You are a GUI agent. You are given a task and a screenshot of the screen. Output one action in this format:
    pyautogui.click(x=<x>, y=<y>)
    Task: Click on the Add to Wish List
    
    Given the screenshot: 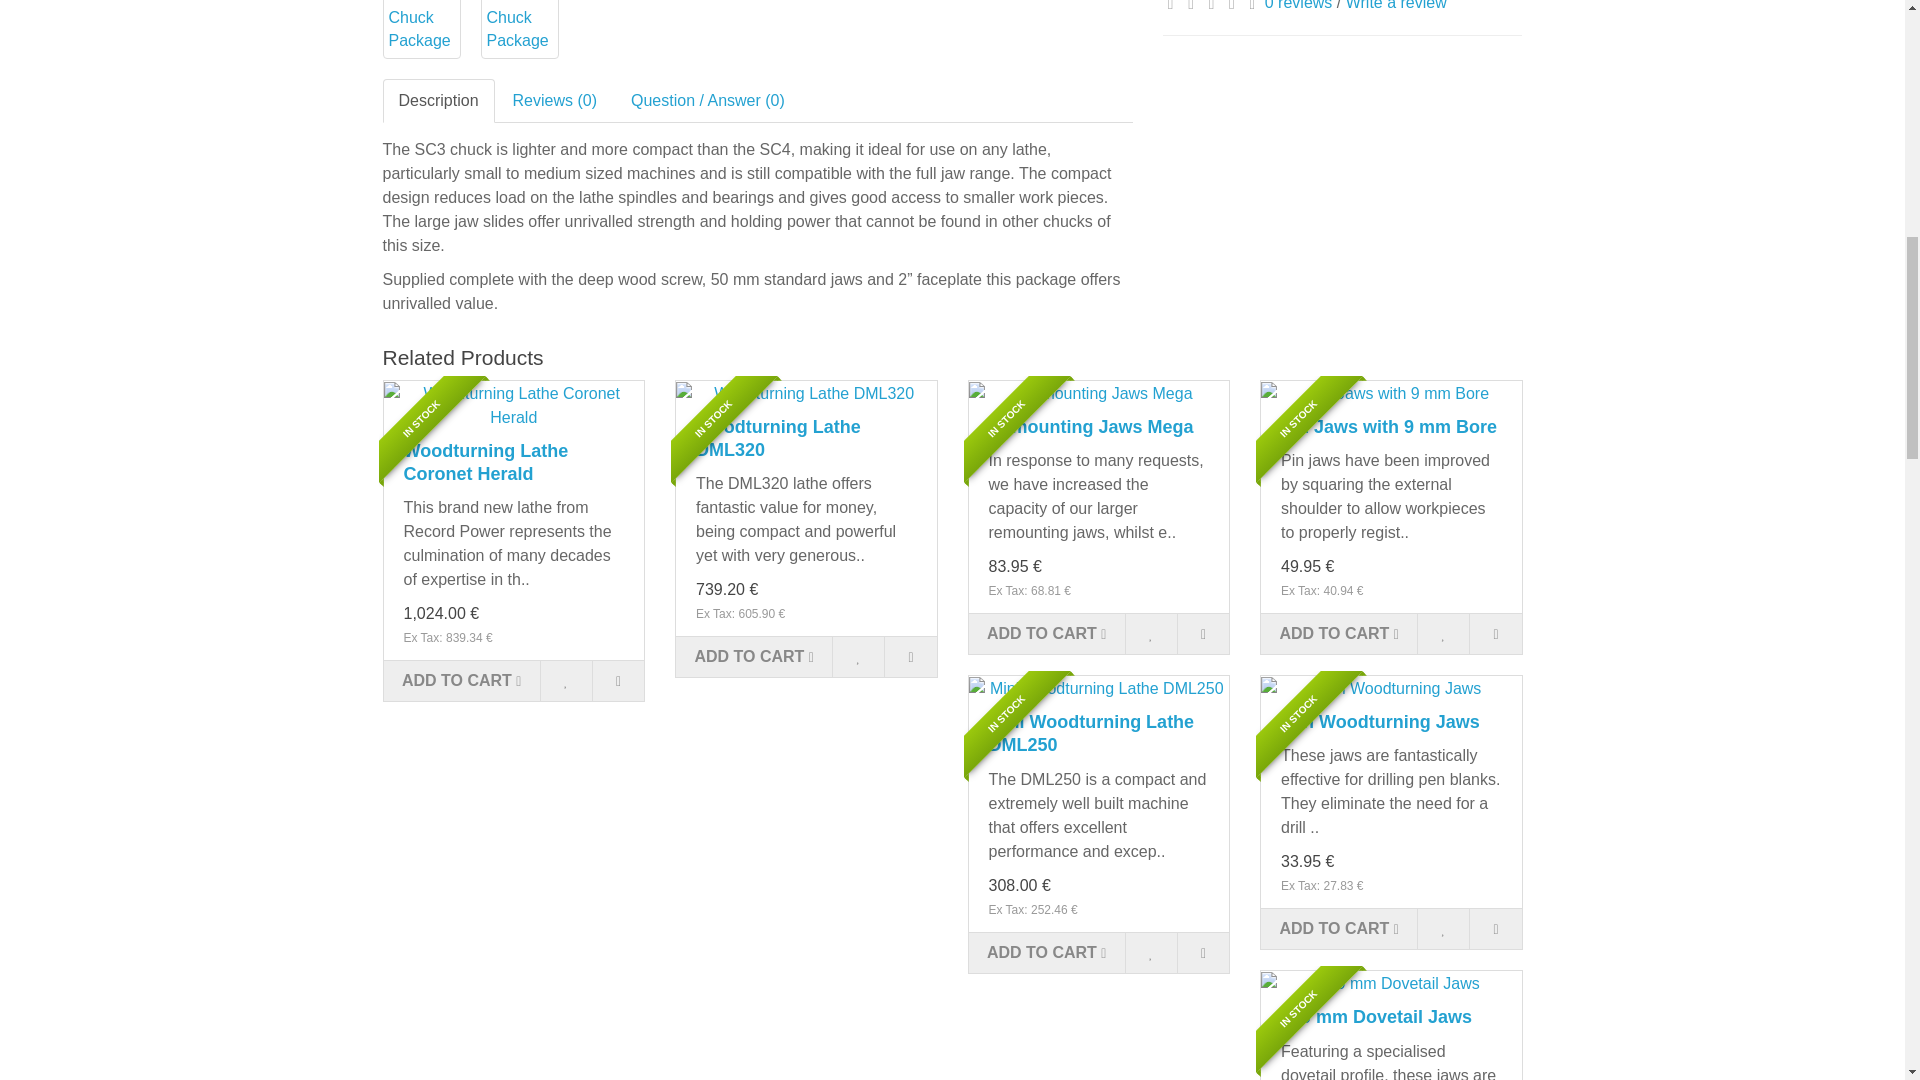 What is the action you would take?
    pyautogui.click(x=565, y=680)
    